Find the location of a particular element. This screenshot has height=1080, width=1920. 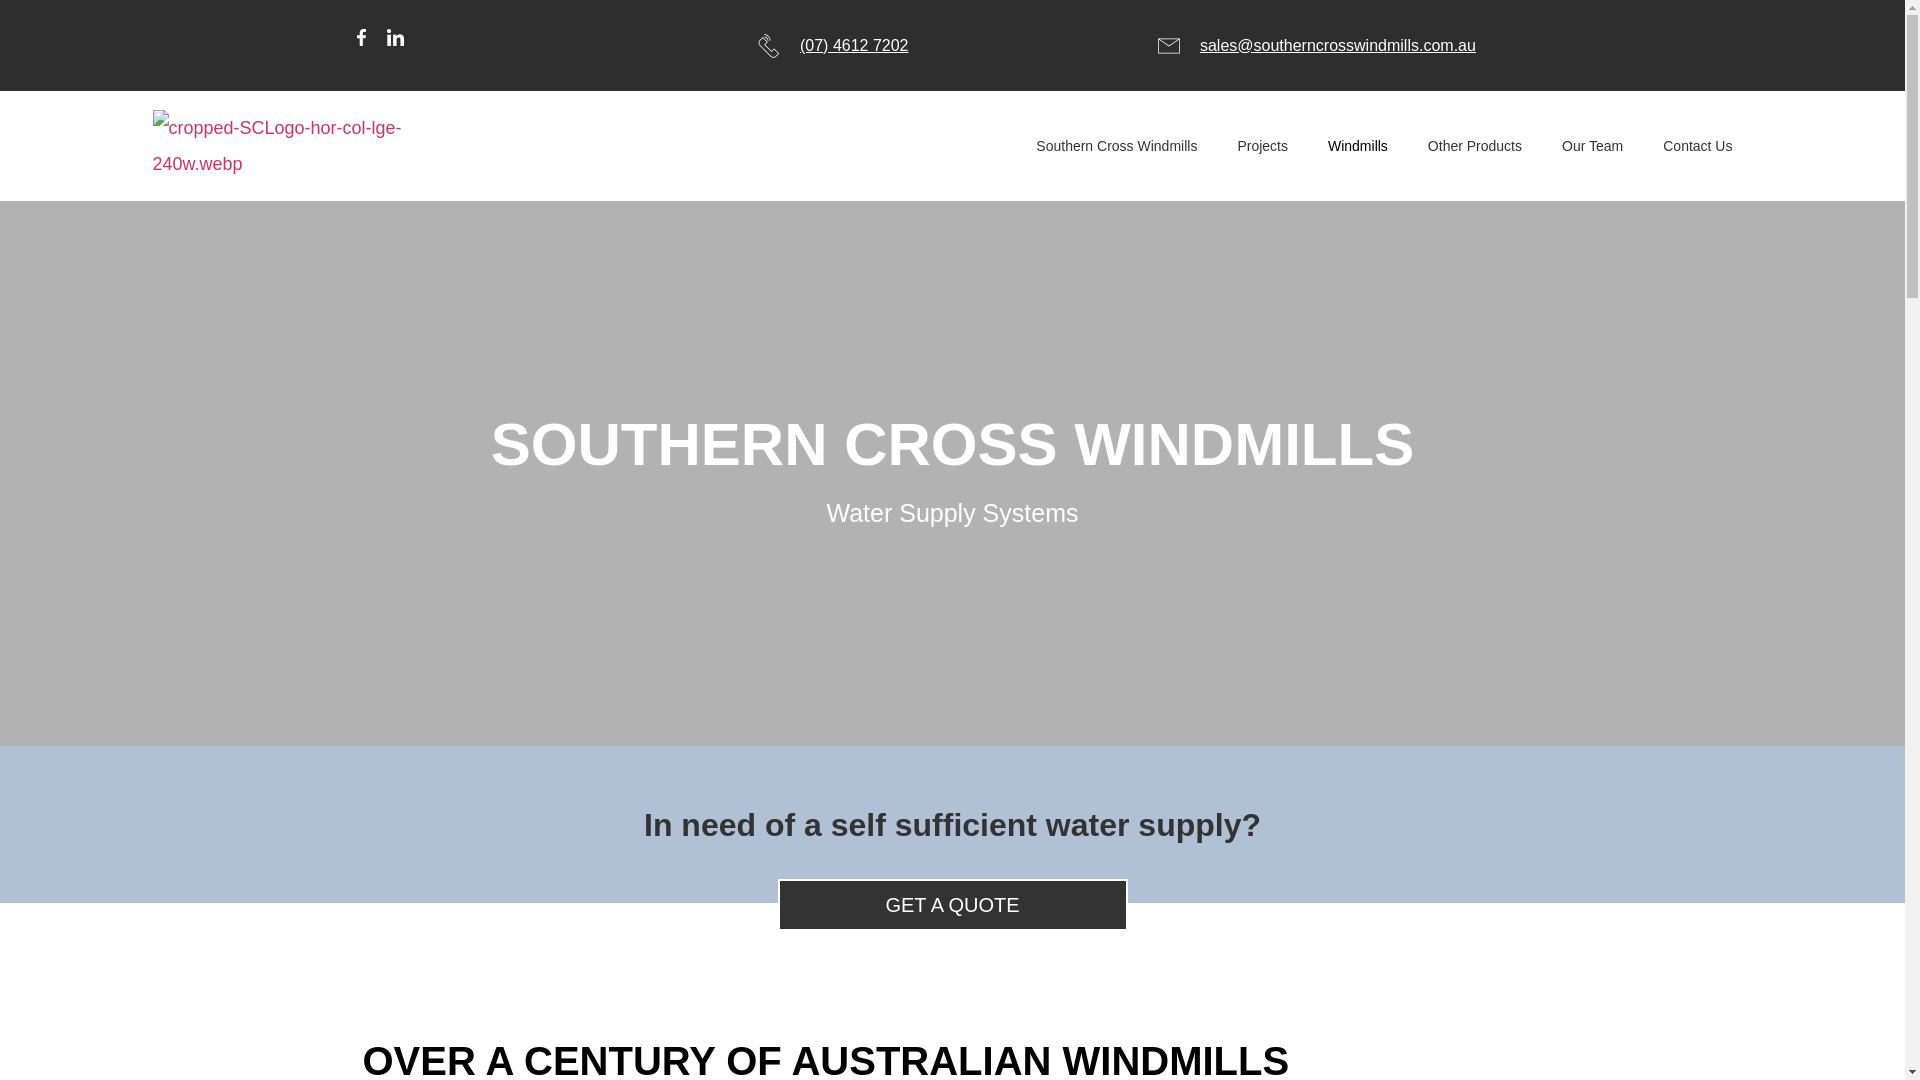

Windmills is located at coordinates (1357, 146).